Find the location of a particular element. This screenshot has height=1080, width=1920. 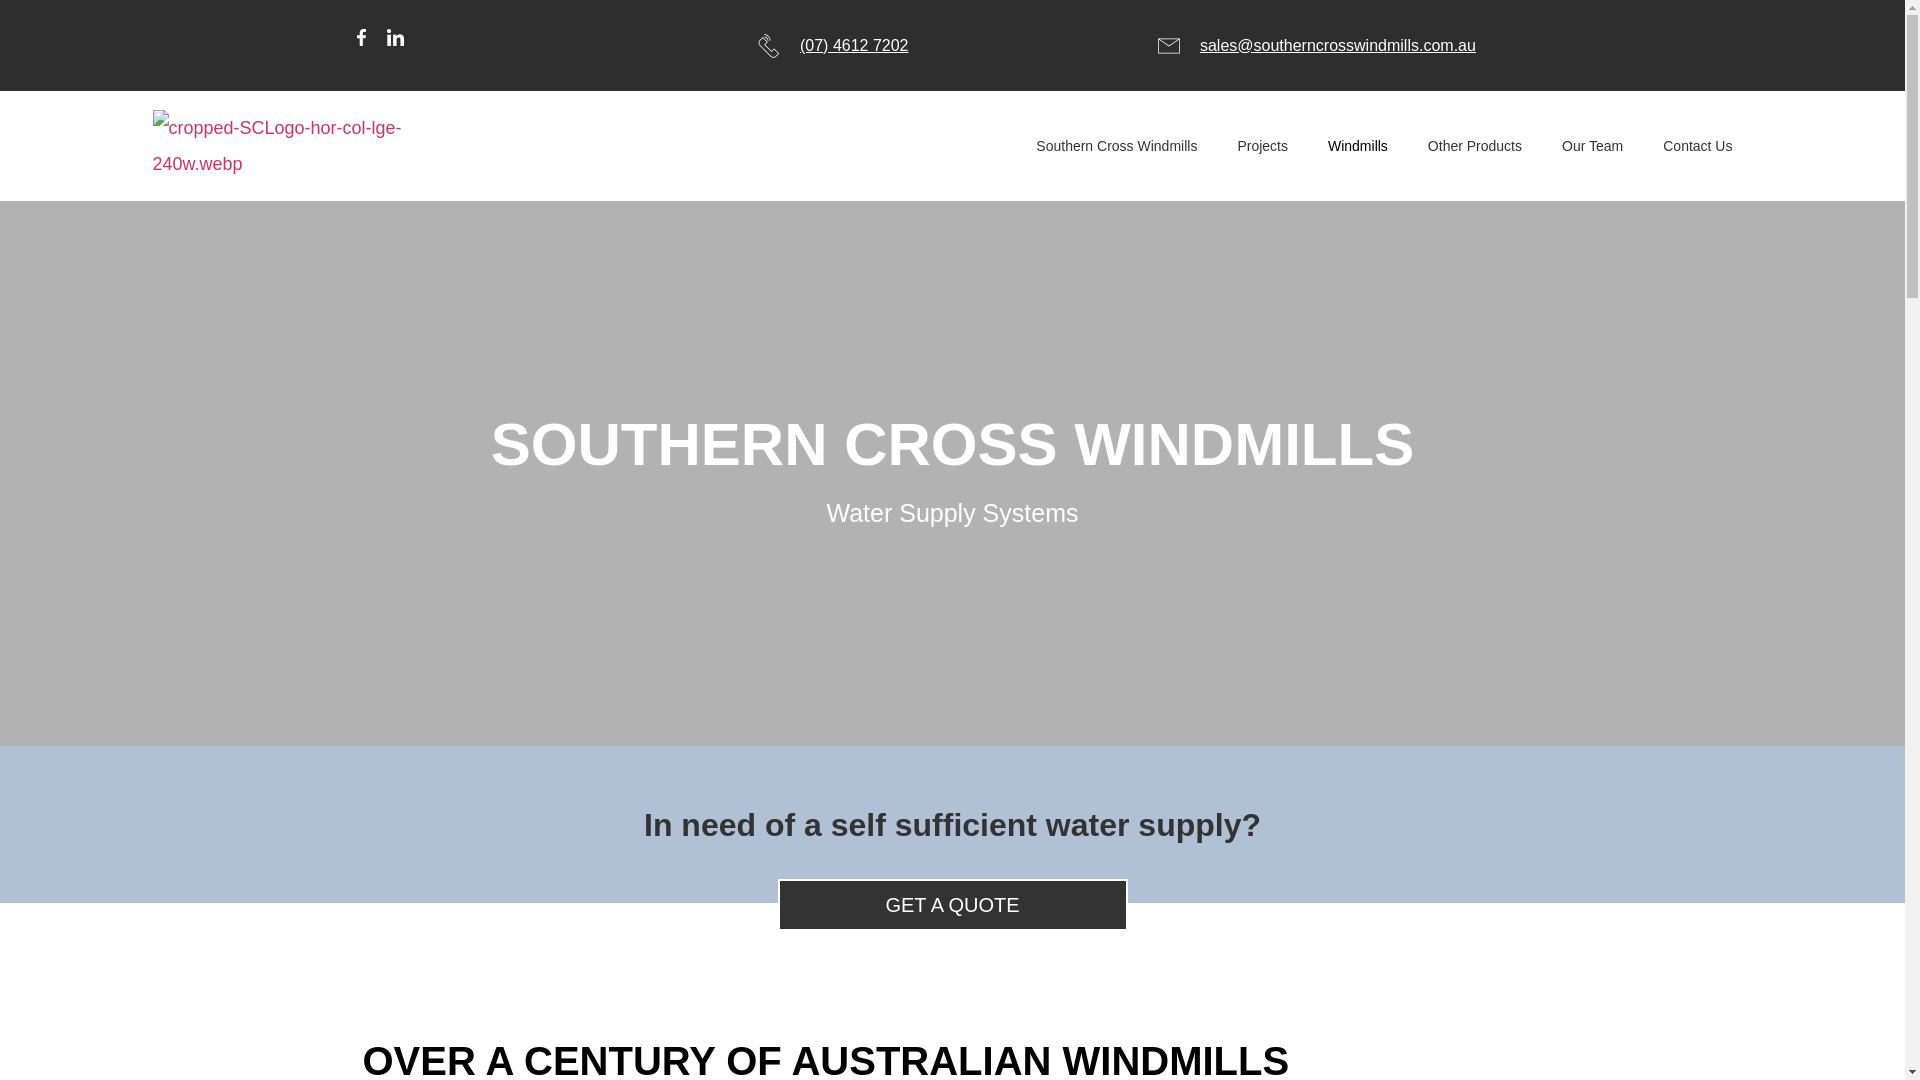

Windmills is located at coordinates (1357, 146).